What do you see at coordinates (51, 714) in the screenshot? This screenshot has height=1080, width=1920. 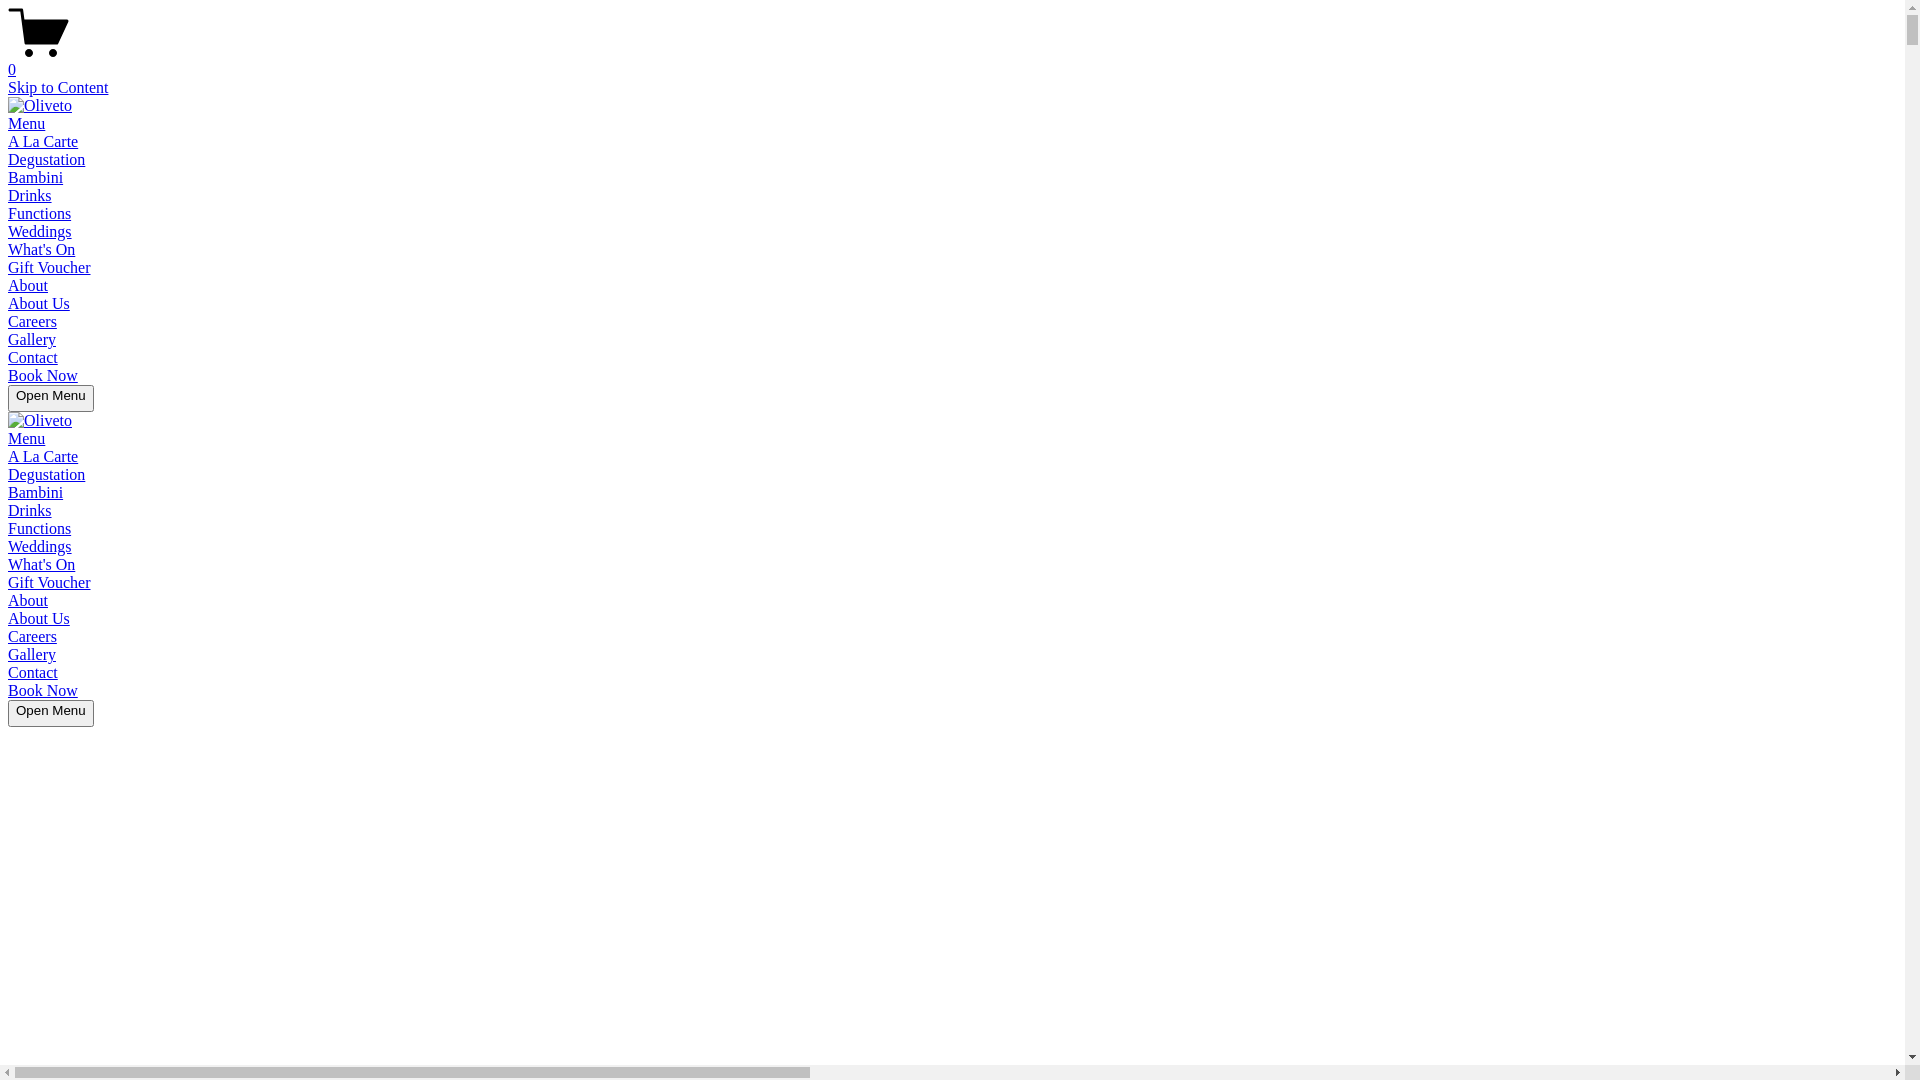 I see `Open Menu` at bounding box center [51, 714].